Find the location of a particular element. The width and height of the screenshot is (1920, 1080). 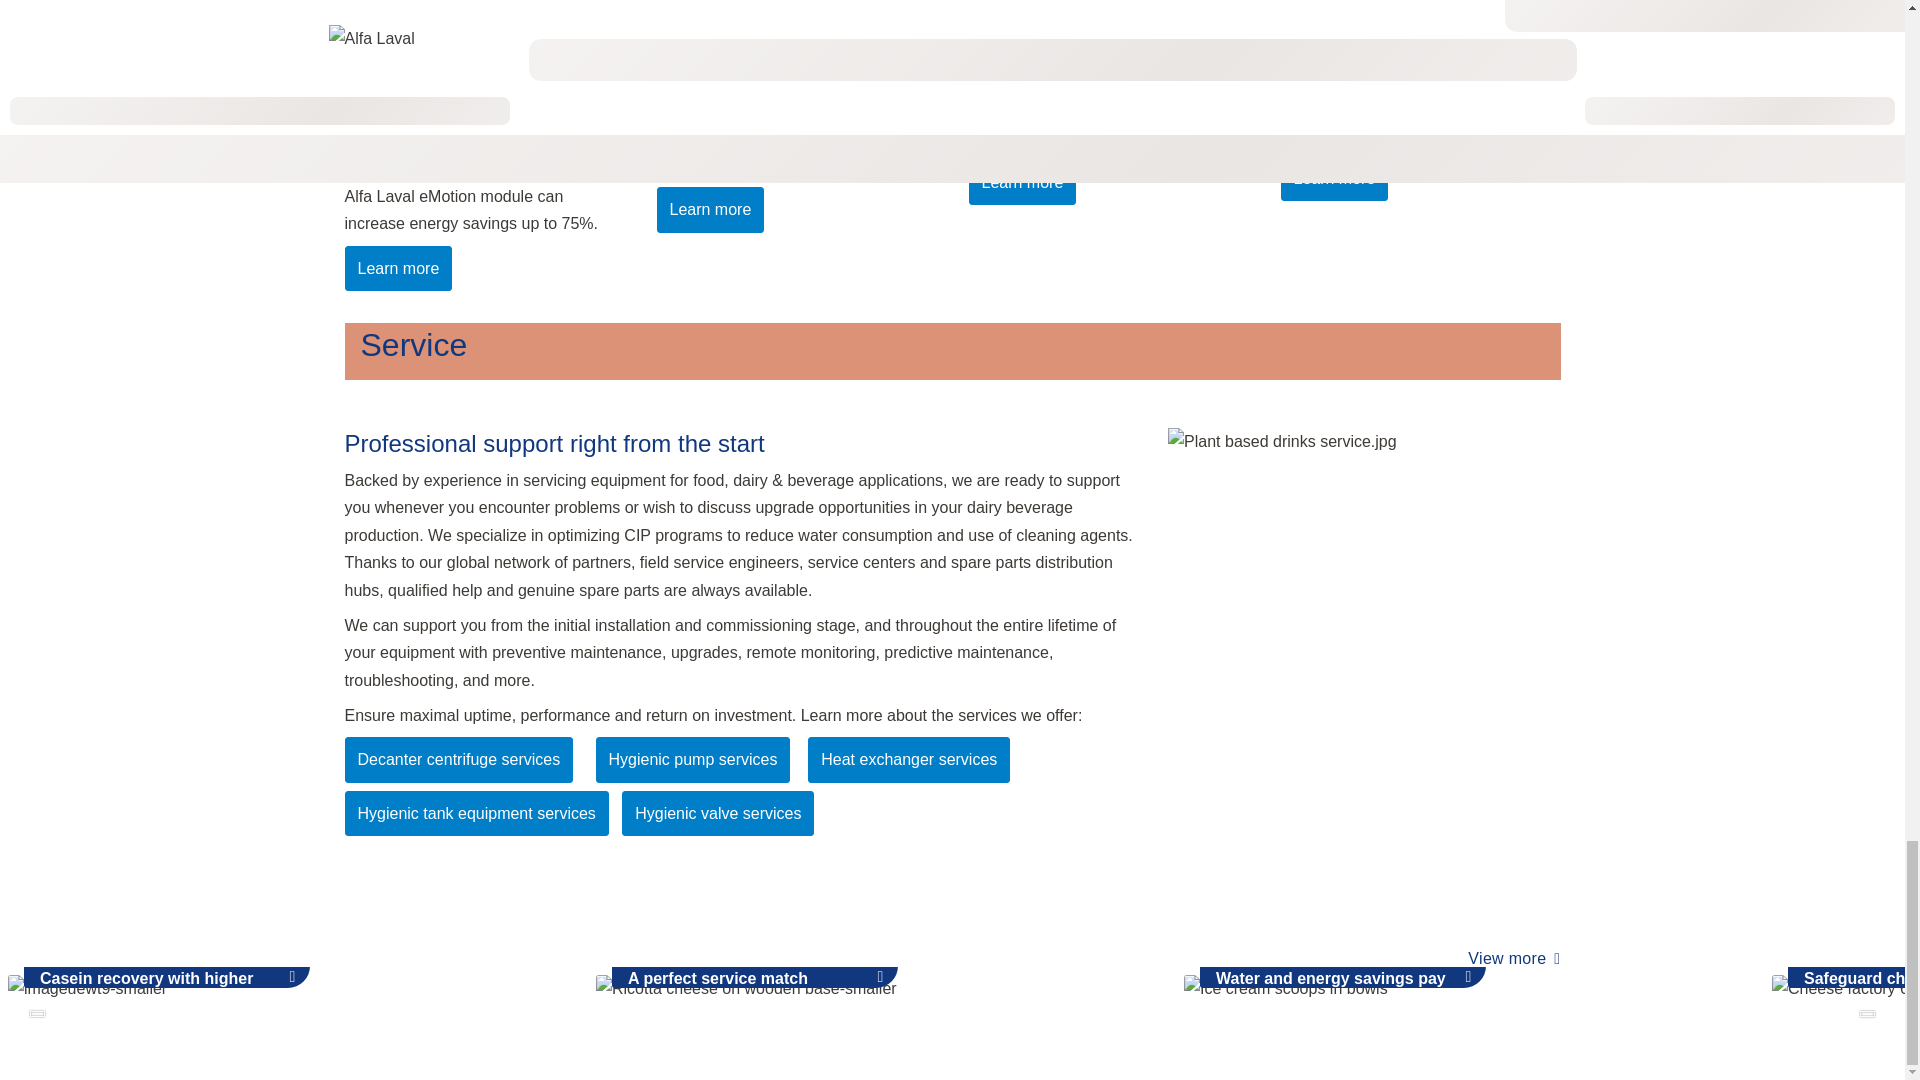

Hygienic valve services is located at coordinates (718, 812).